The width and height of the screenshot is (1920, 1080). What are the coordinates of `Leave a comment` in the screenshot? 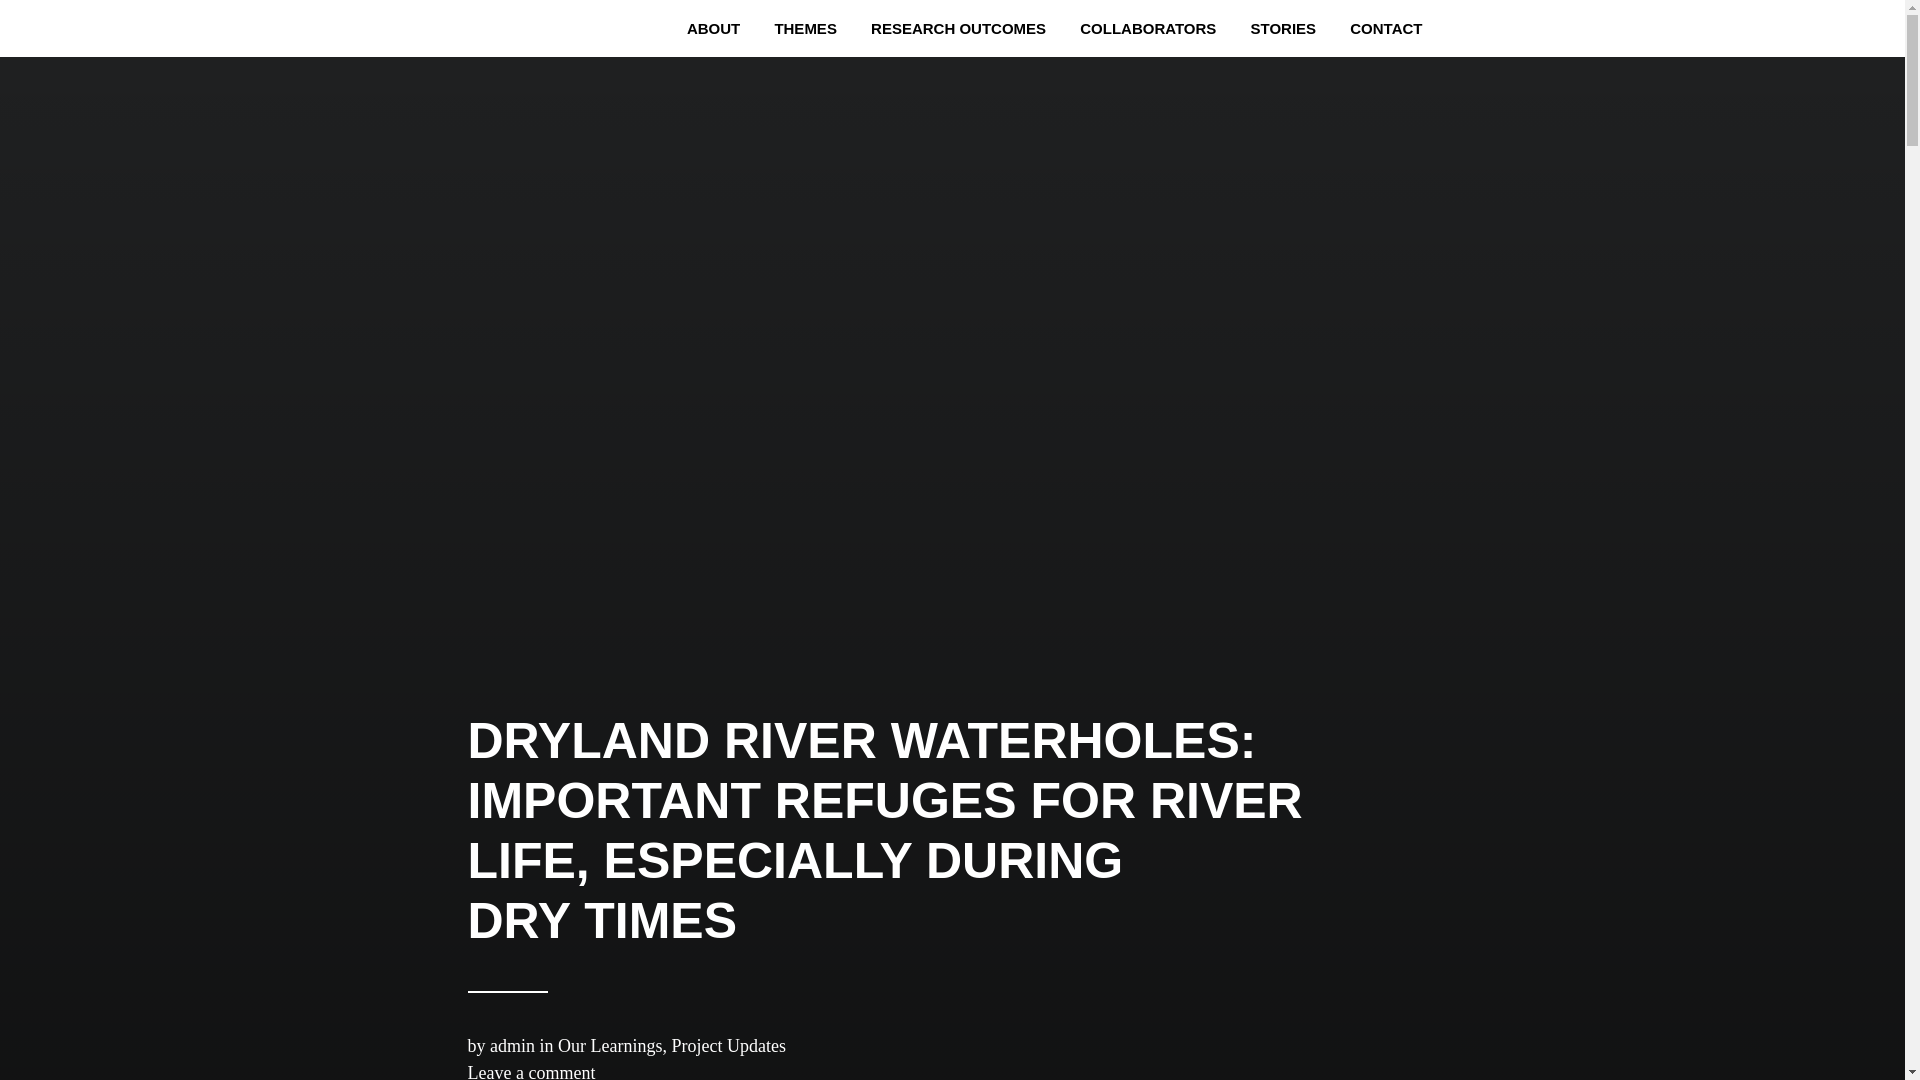 It's located at (532, 1071).